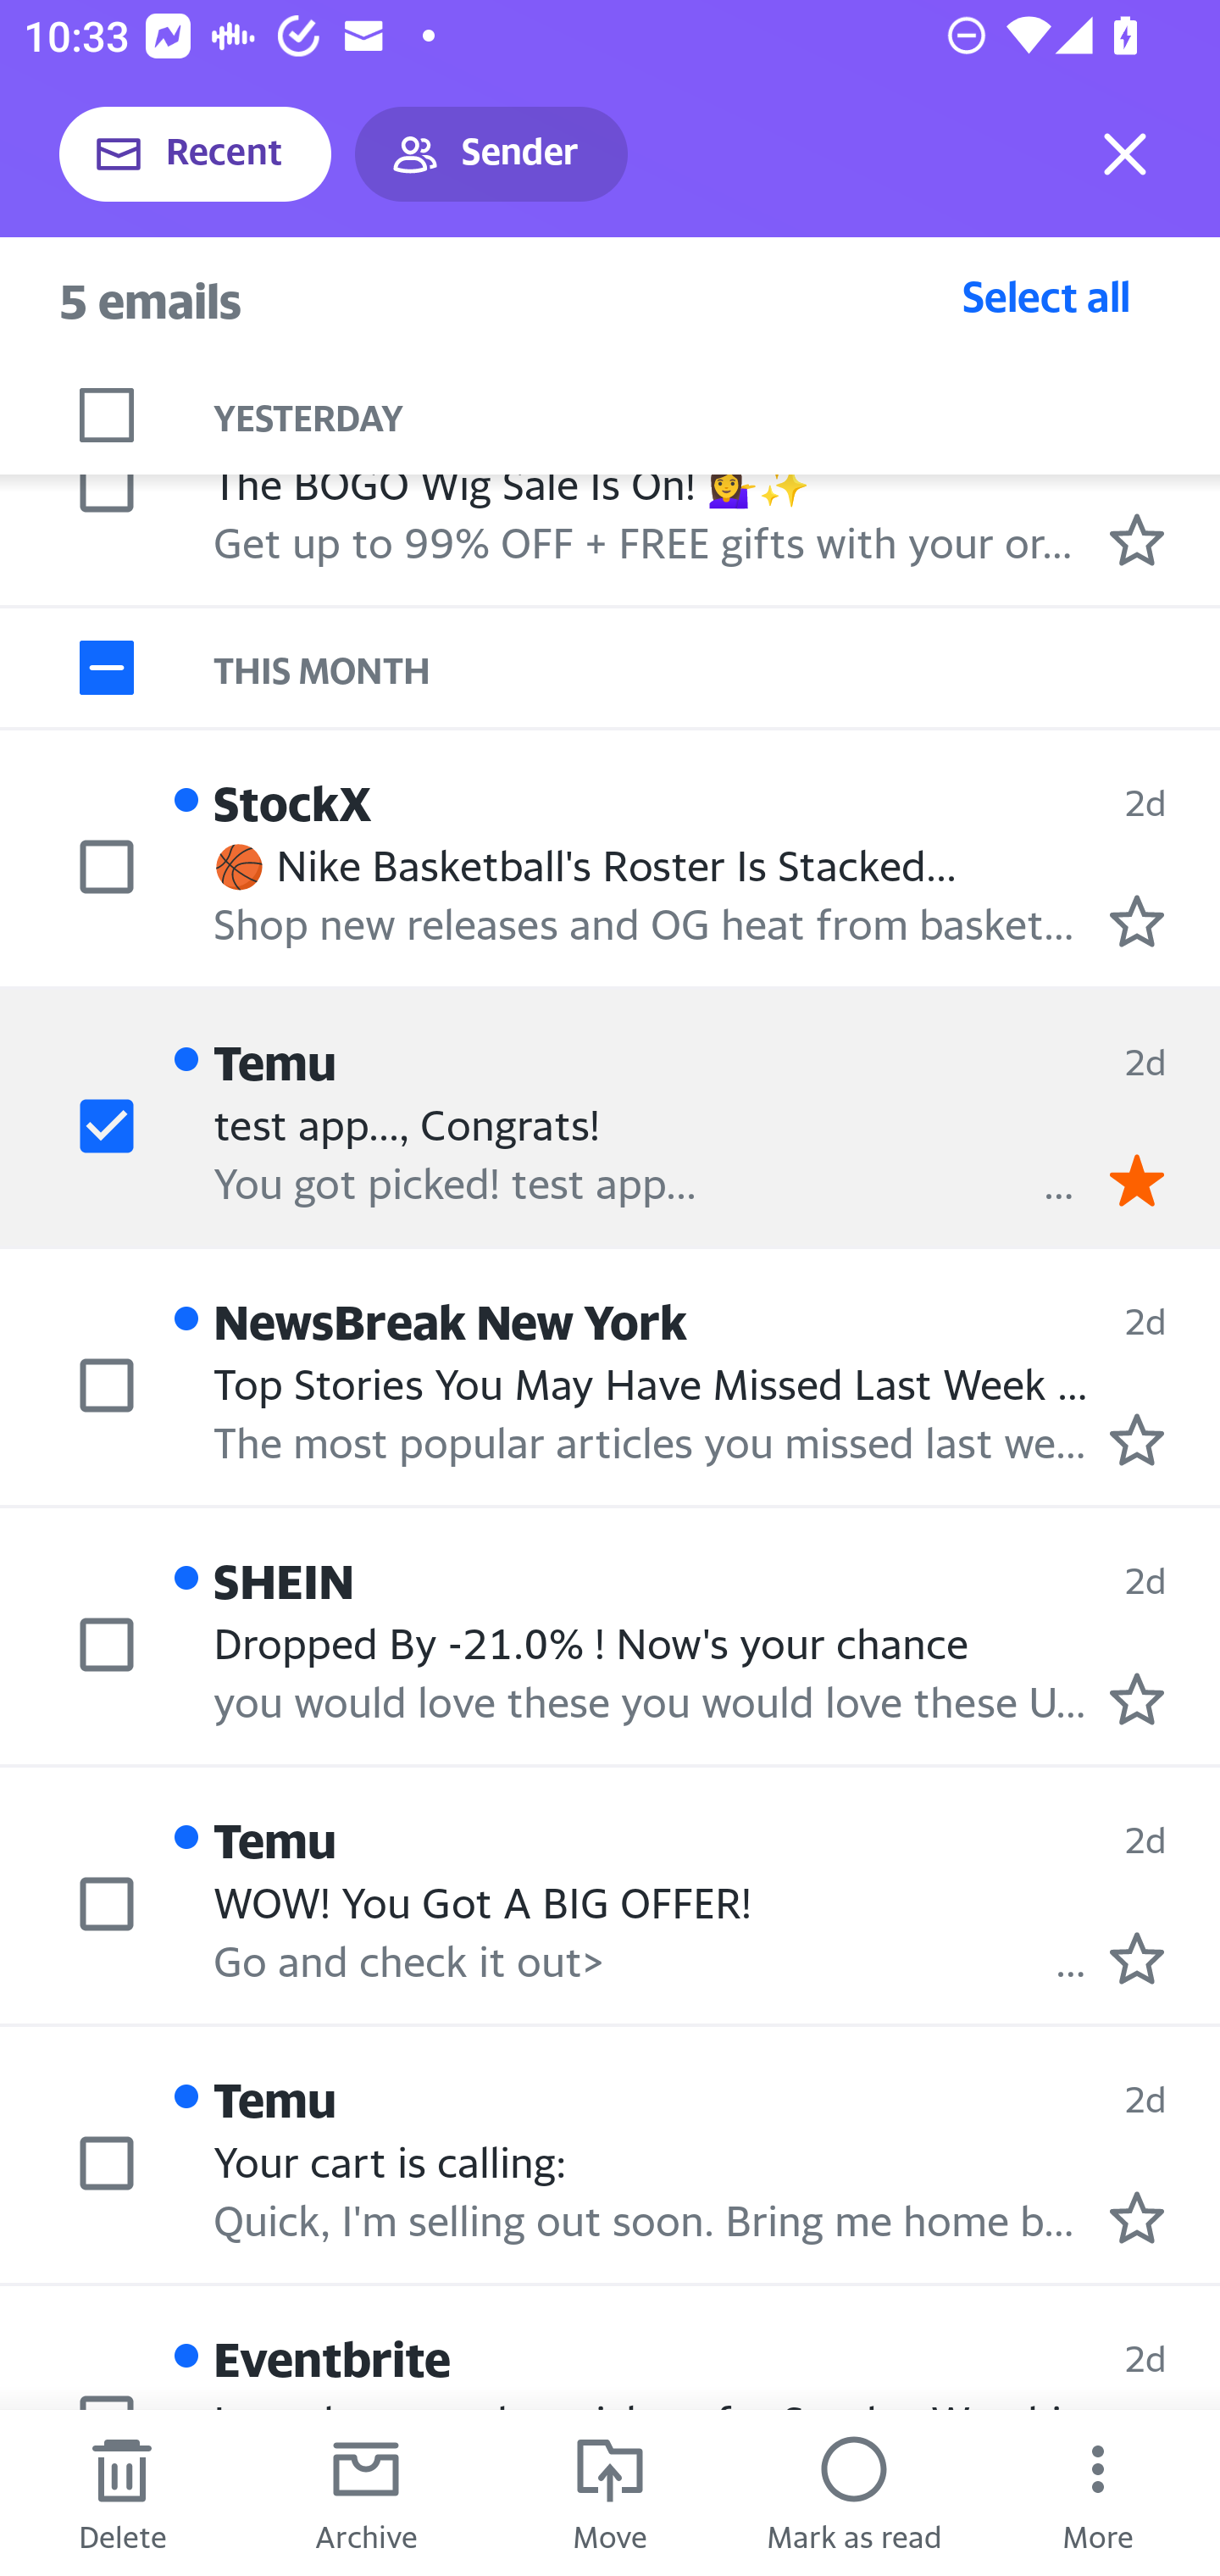  Describe the element at coordinates (854, 2493) in the screenshot. I see `Mark as read` at that location.